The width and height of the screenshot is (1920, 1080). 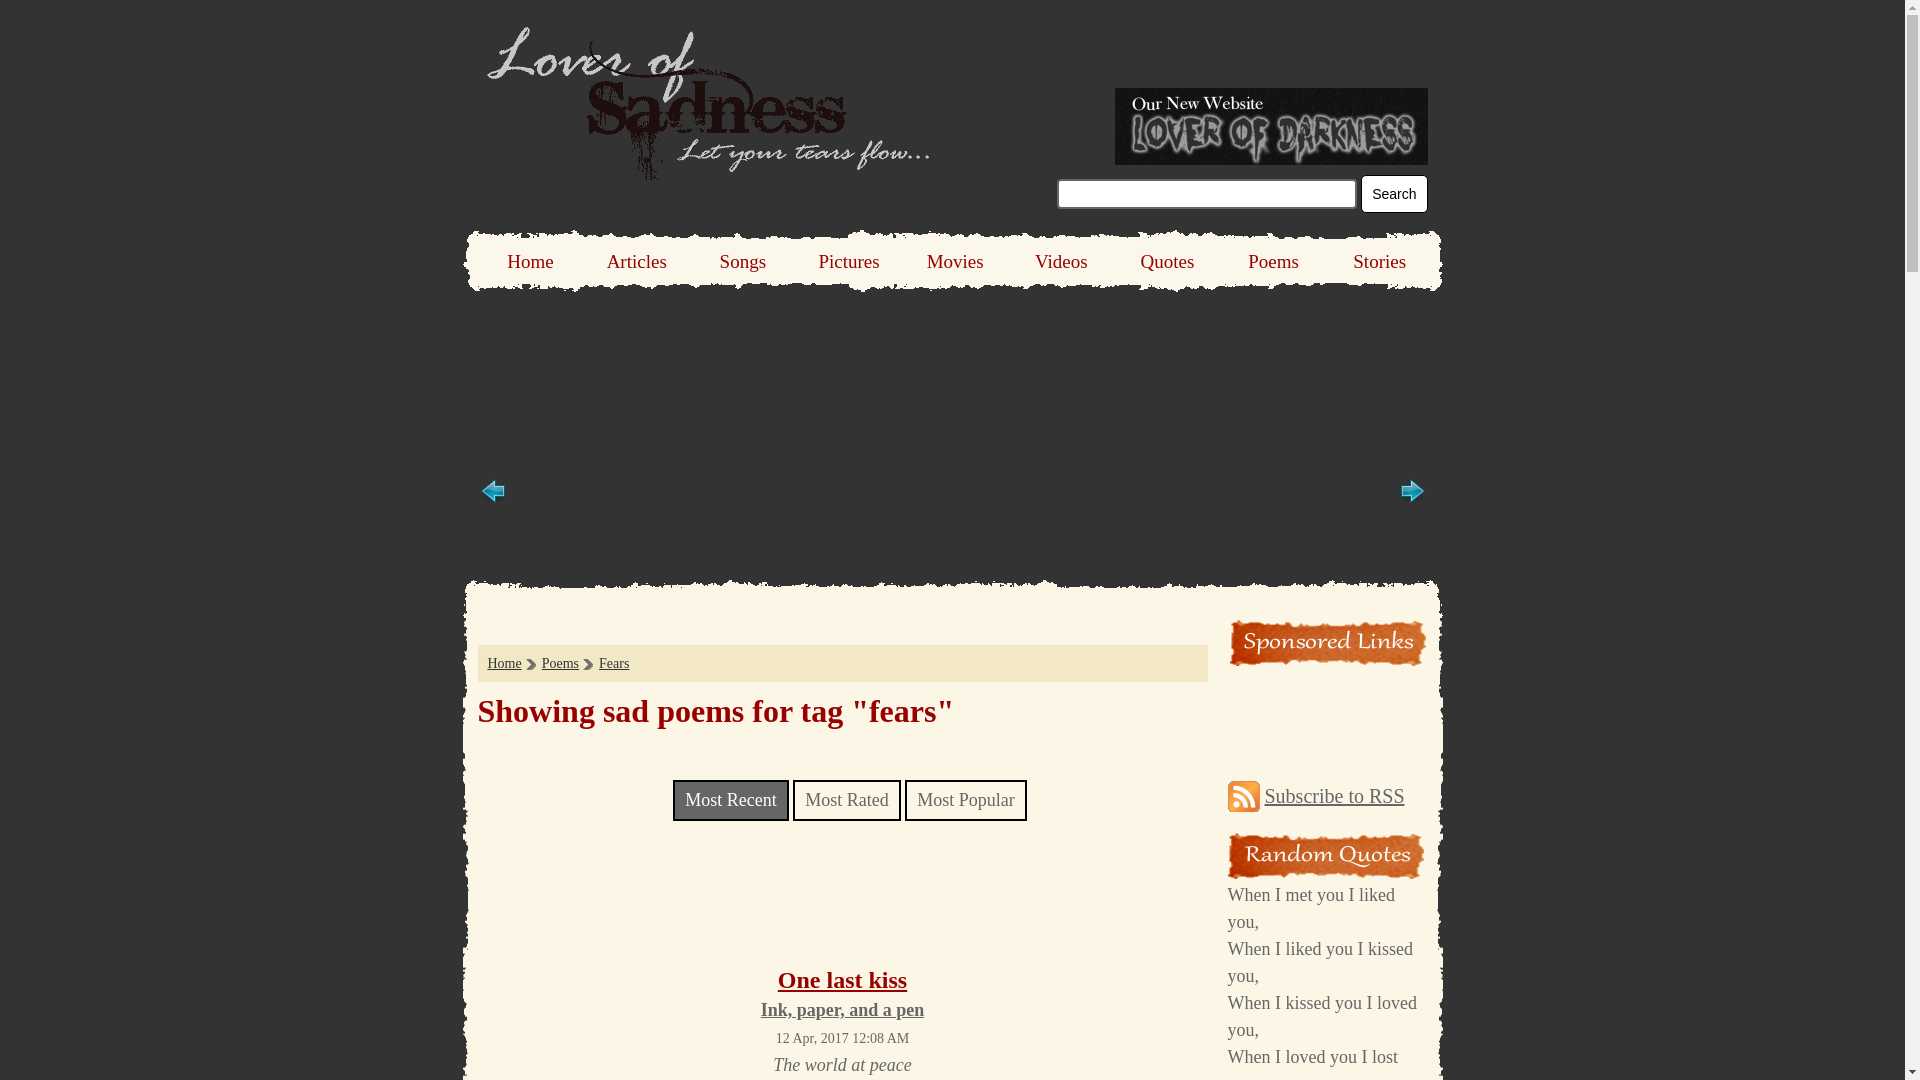 What do you see at coordinates (636, 261) in the screenshot?
I see `Articles` at bounding box center [636, 261].